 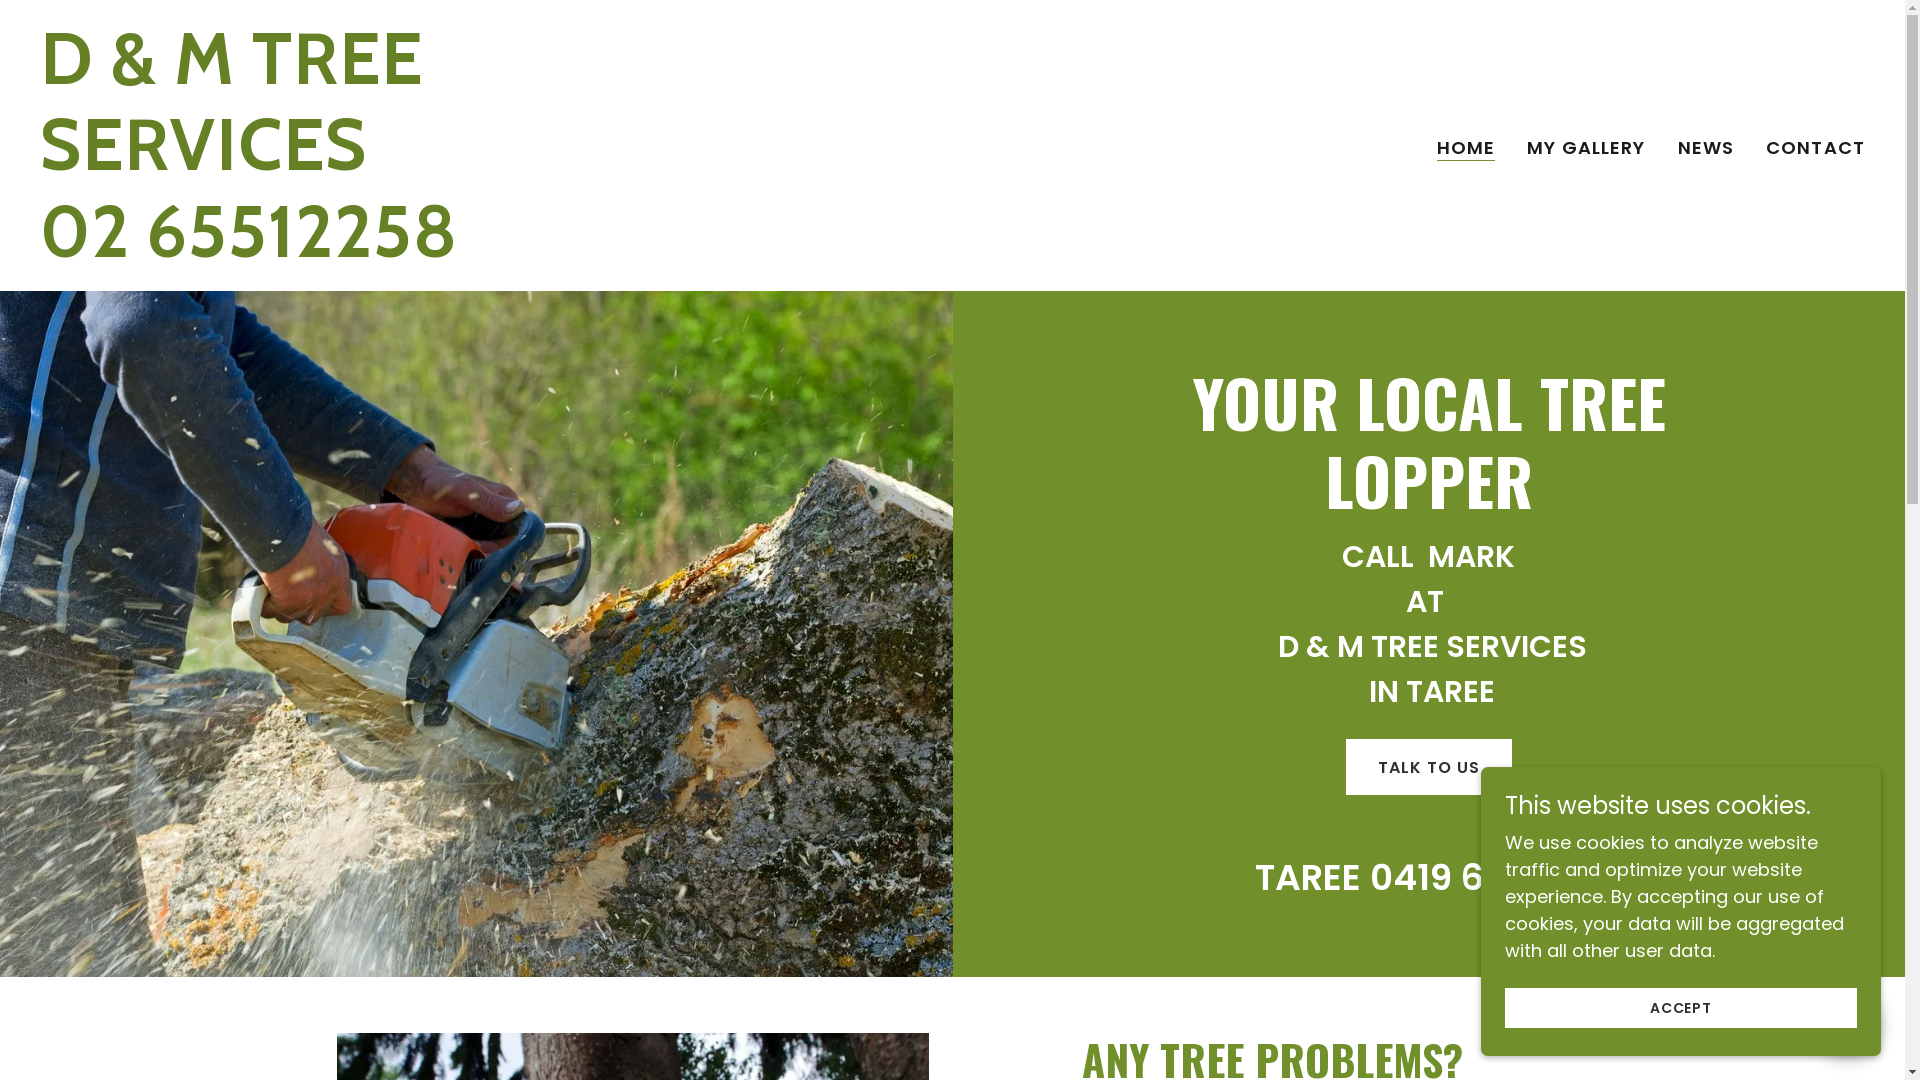 What do you see at coordinates (1429, 767) in the screenshot?
I see `TALK TO US` at bounding box center [1429, 767].